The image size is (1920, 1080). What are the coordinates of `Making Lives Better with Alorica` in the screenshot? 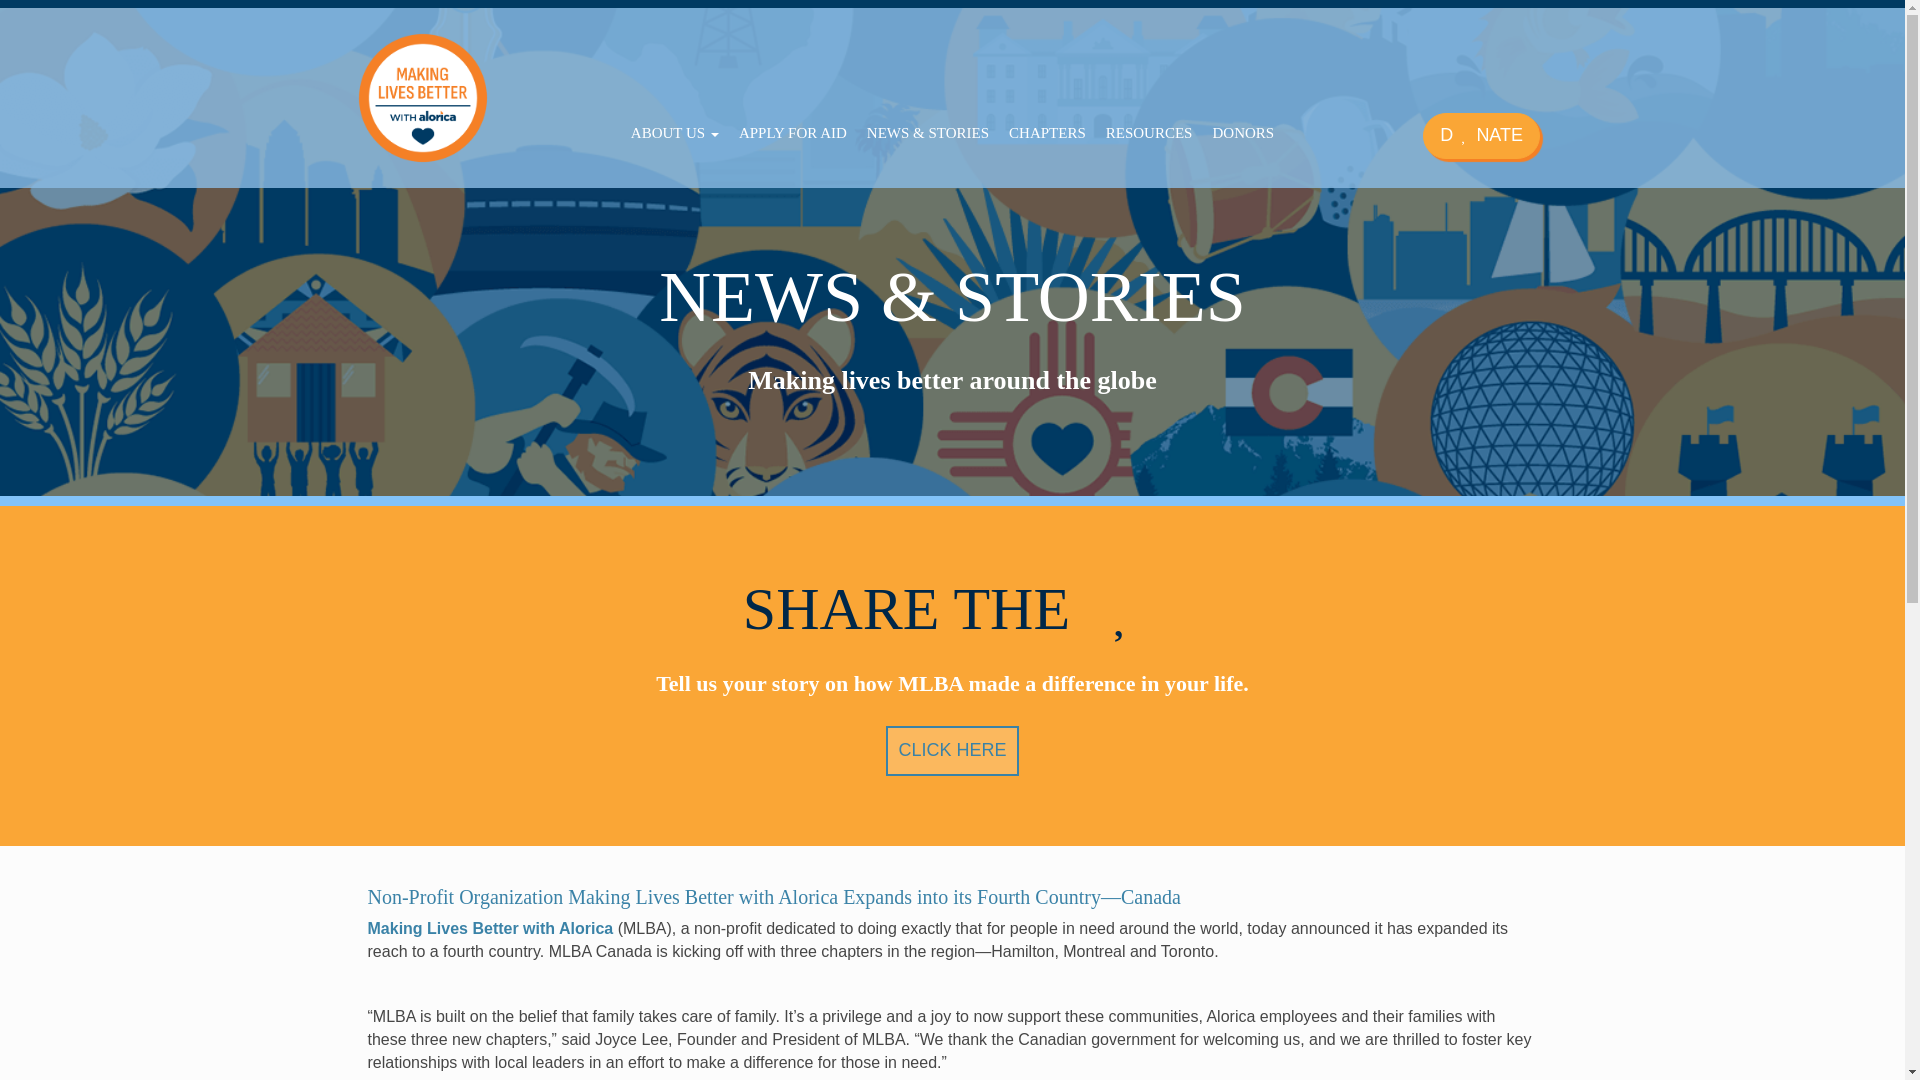 It's located at (491, 928).